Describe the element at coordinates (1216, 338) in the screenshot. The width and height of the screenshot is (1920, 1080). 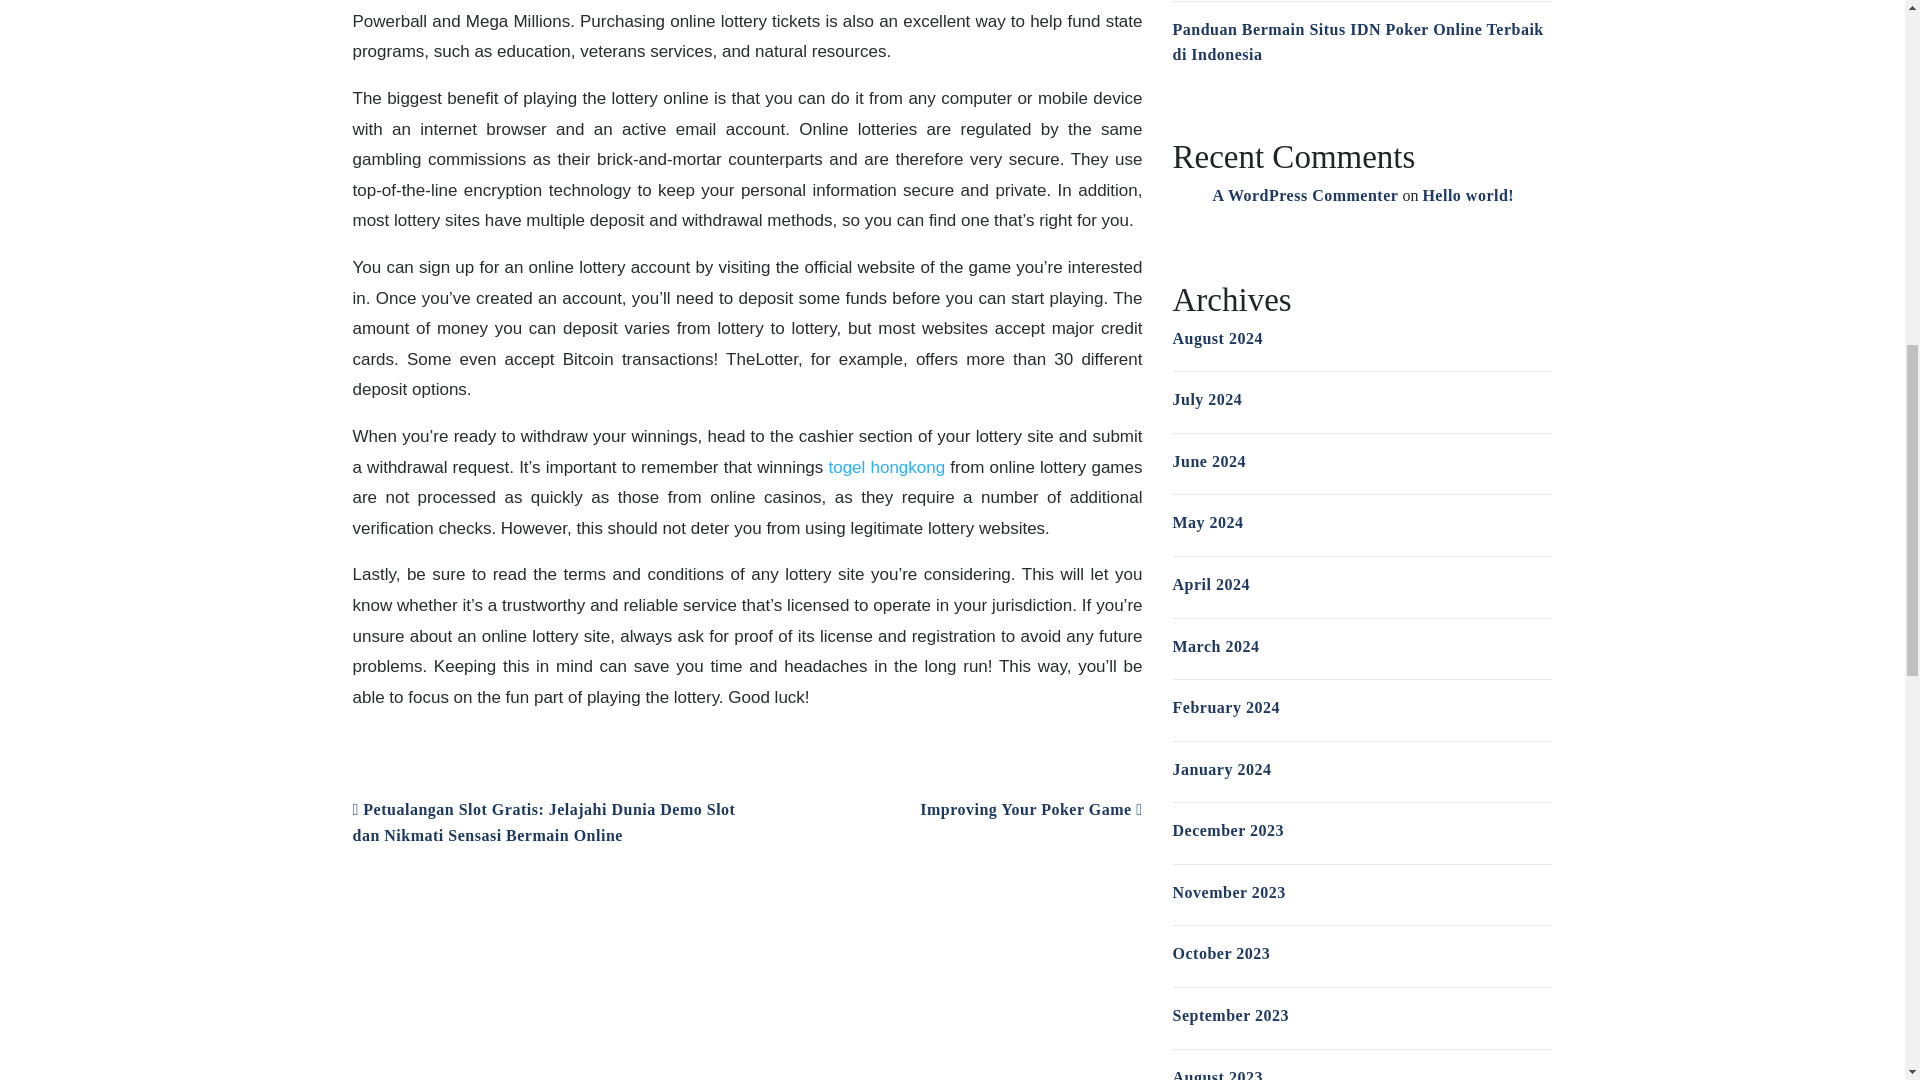
I see `August 2024` at that location.